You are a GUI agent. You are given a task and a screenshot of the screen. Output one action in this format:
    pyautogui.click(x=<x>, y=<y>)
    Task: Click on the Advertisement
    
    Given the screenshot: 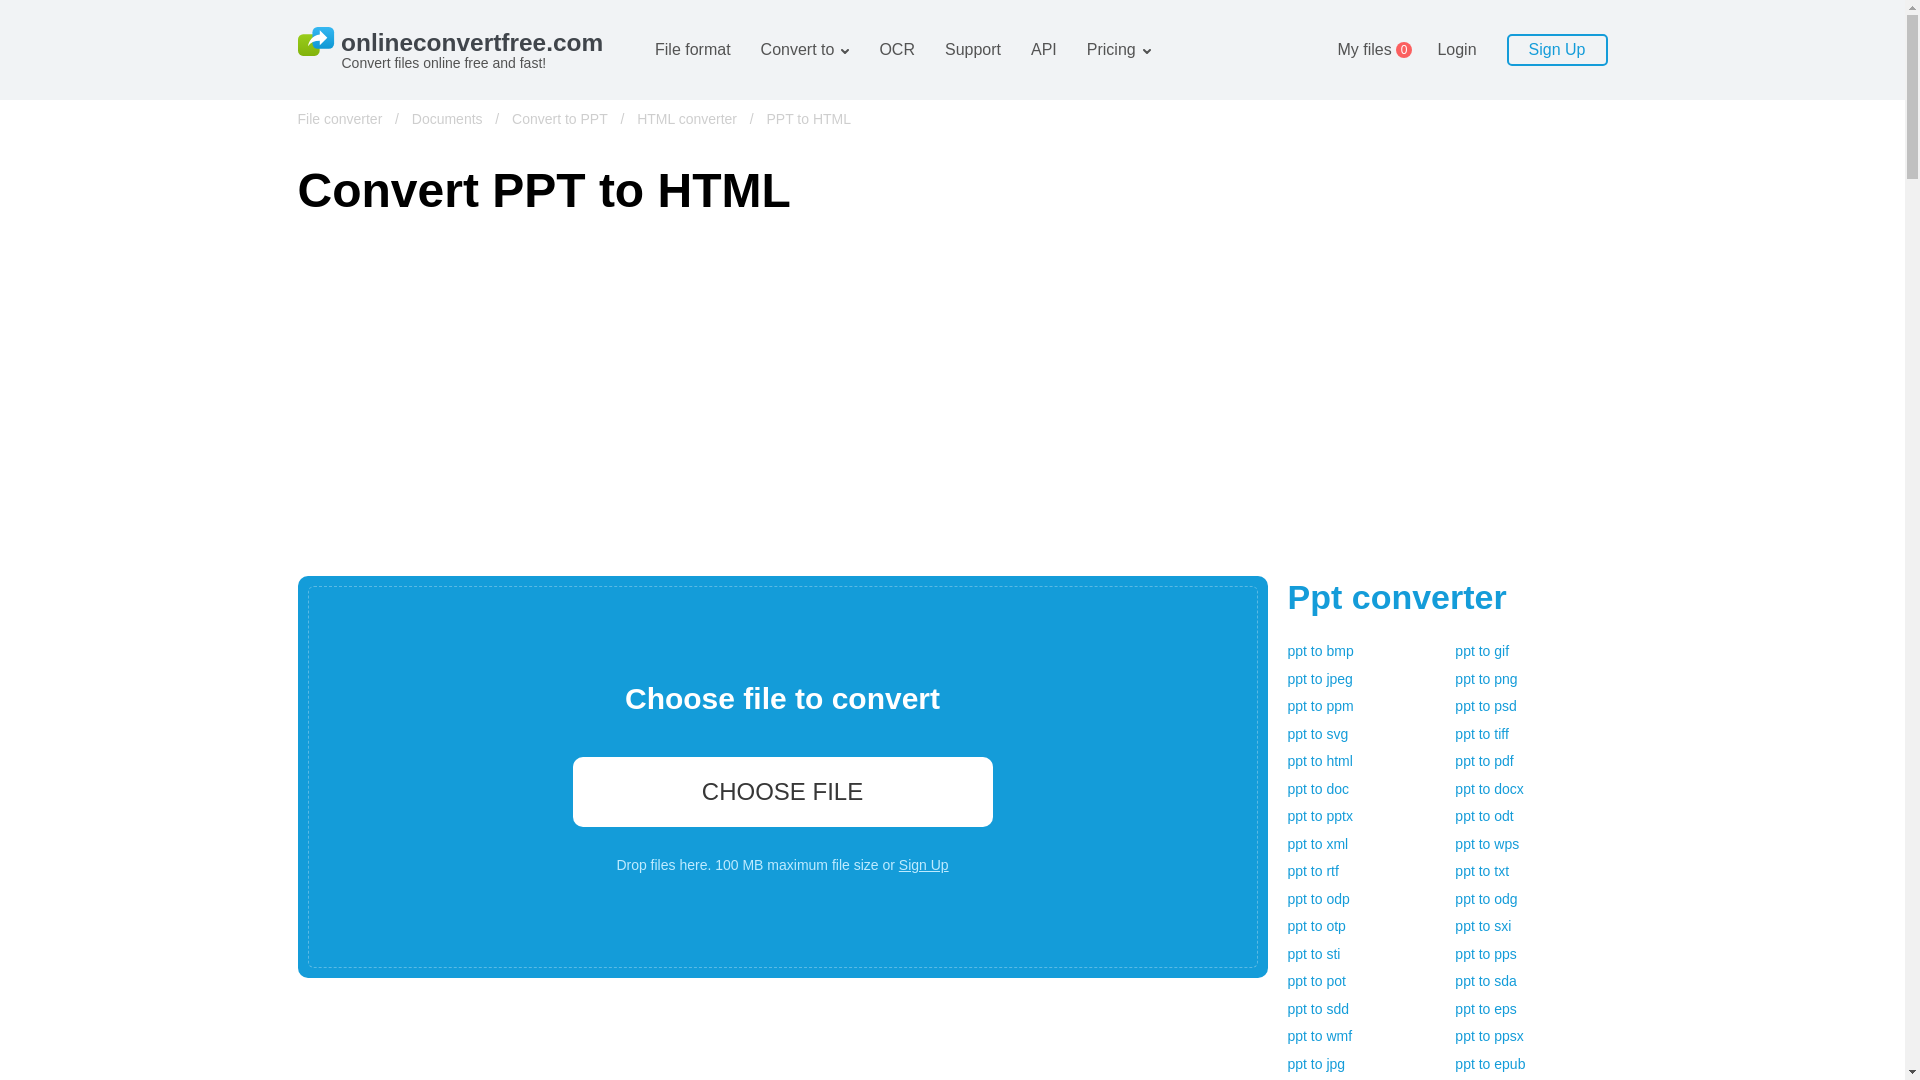 What is the action you would take?
    pyautogui.click(x=782, y=1042)
    